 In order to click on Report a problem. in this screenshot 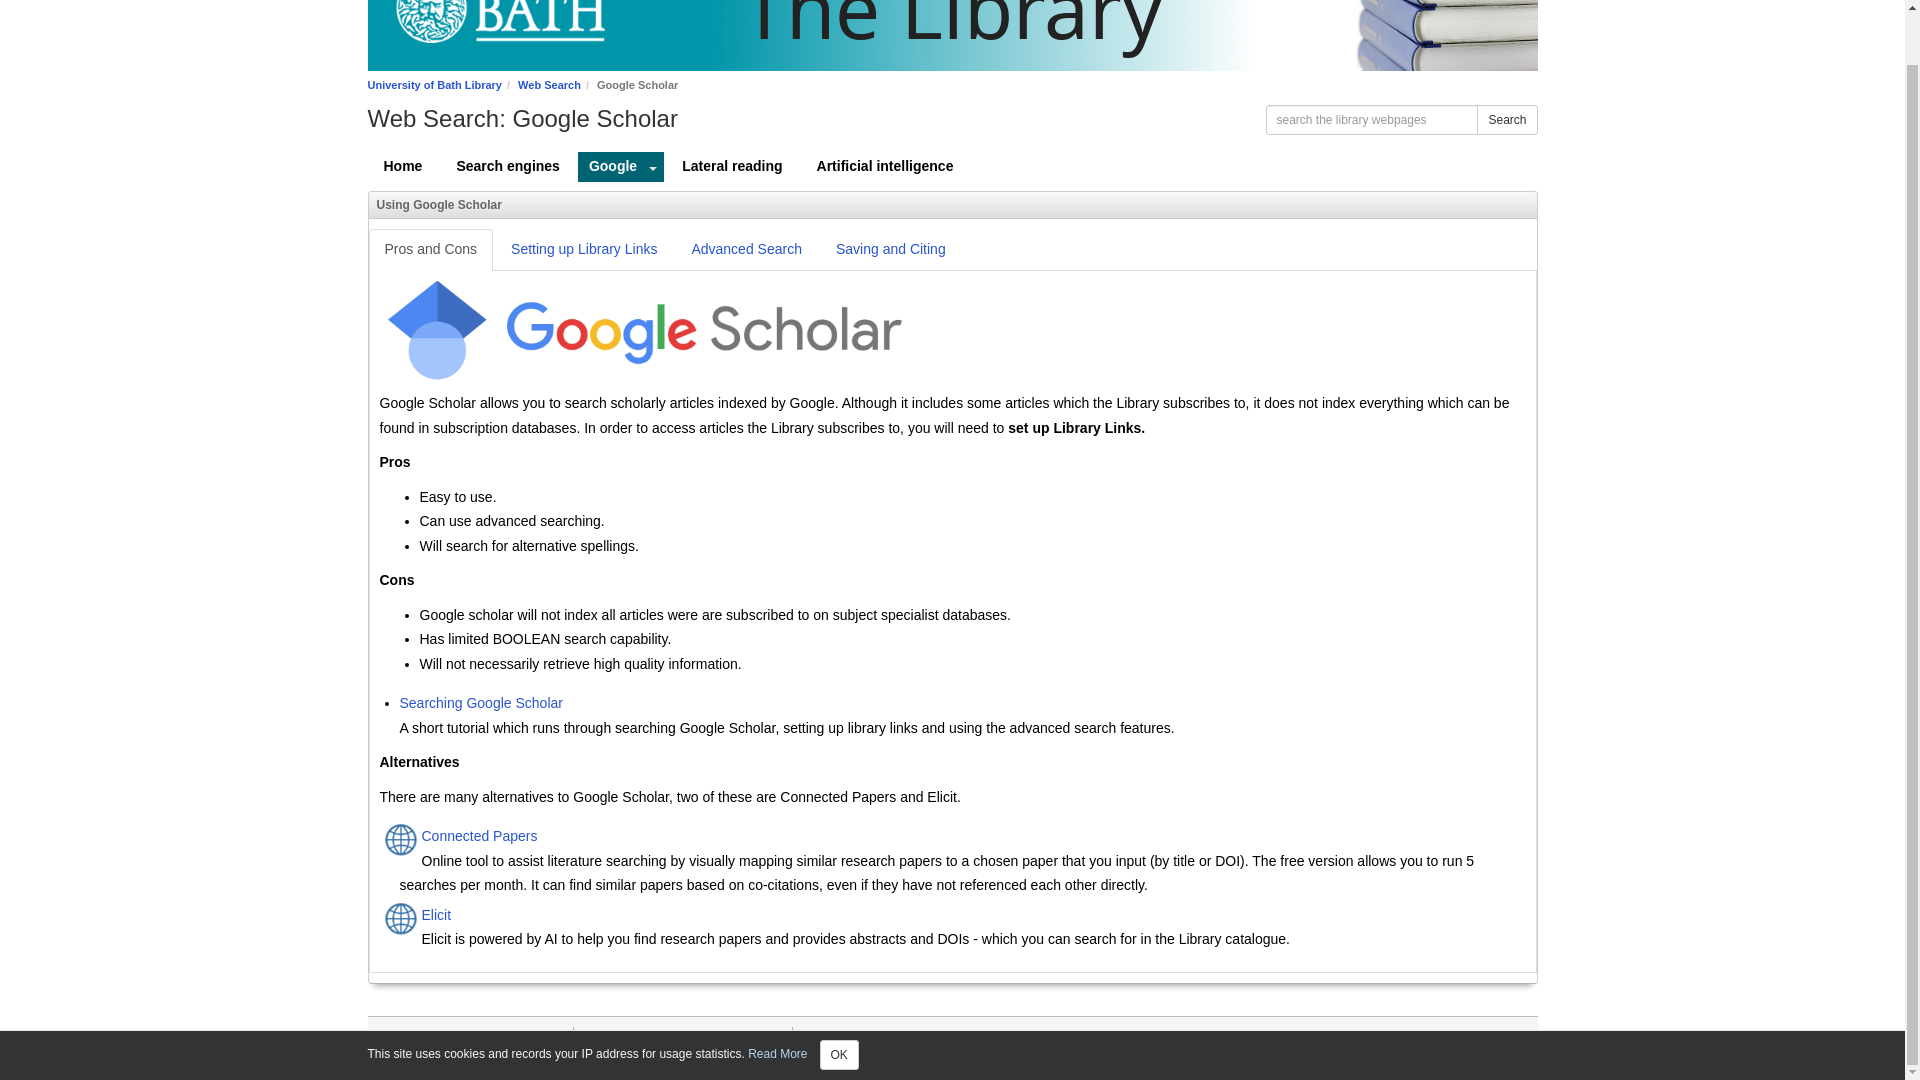, I will do `click(1475, 1054)`.